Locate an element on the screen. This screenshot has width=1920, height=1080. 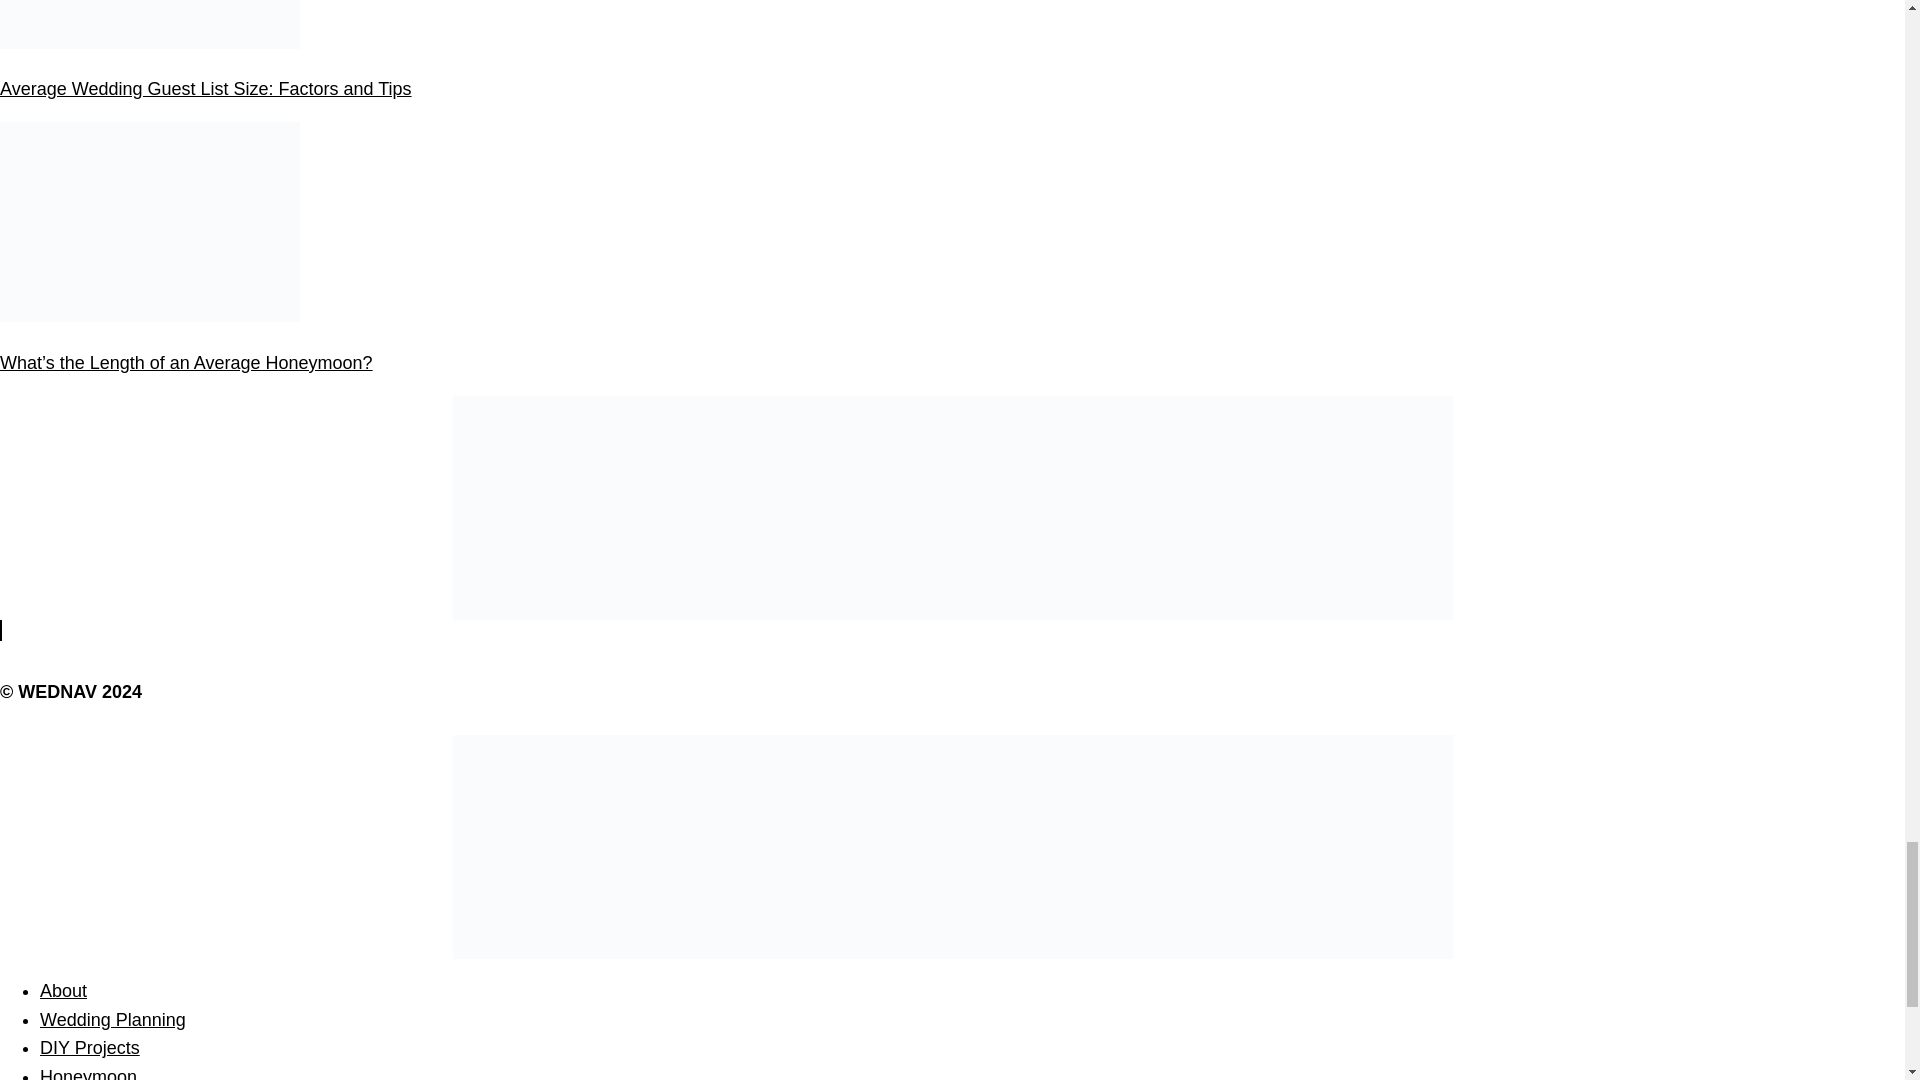
Wedding Planning is located at coordinates (113, 1020).